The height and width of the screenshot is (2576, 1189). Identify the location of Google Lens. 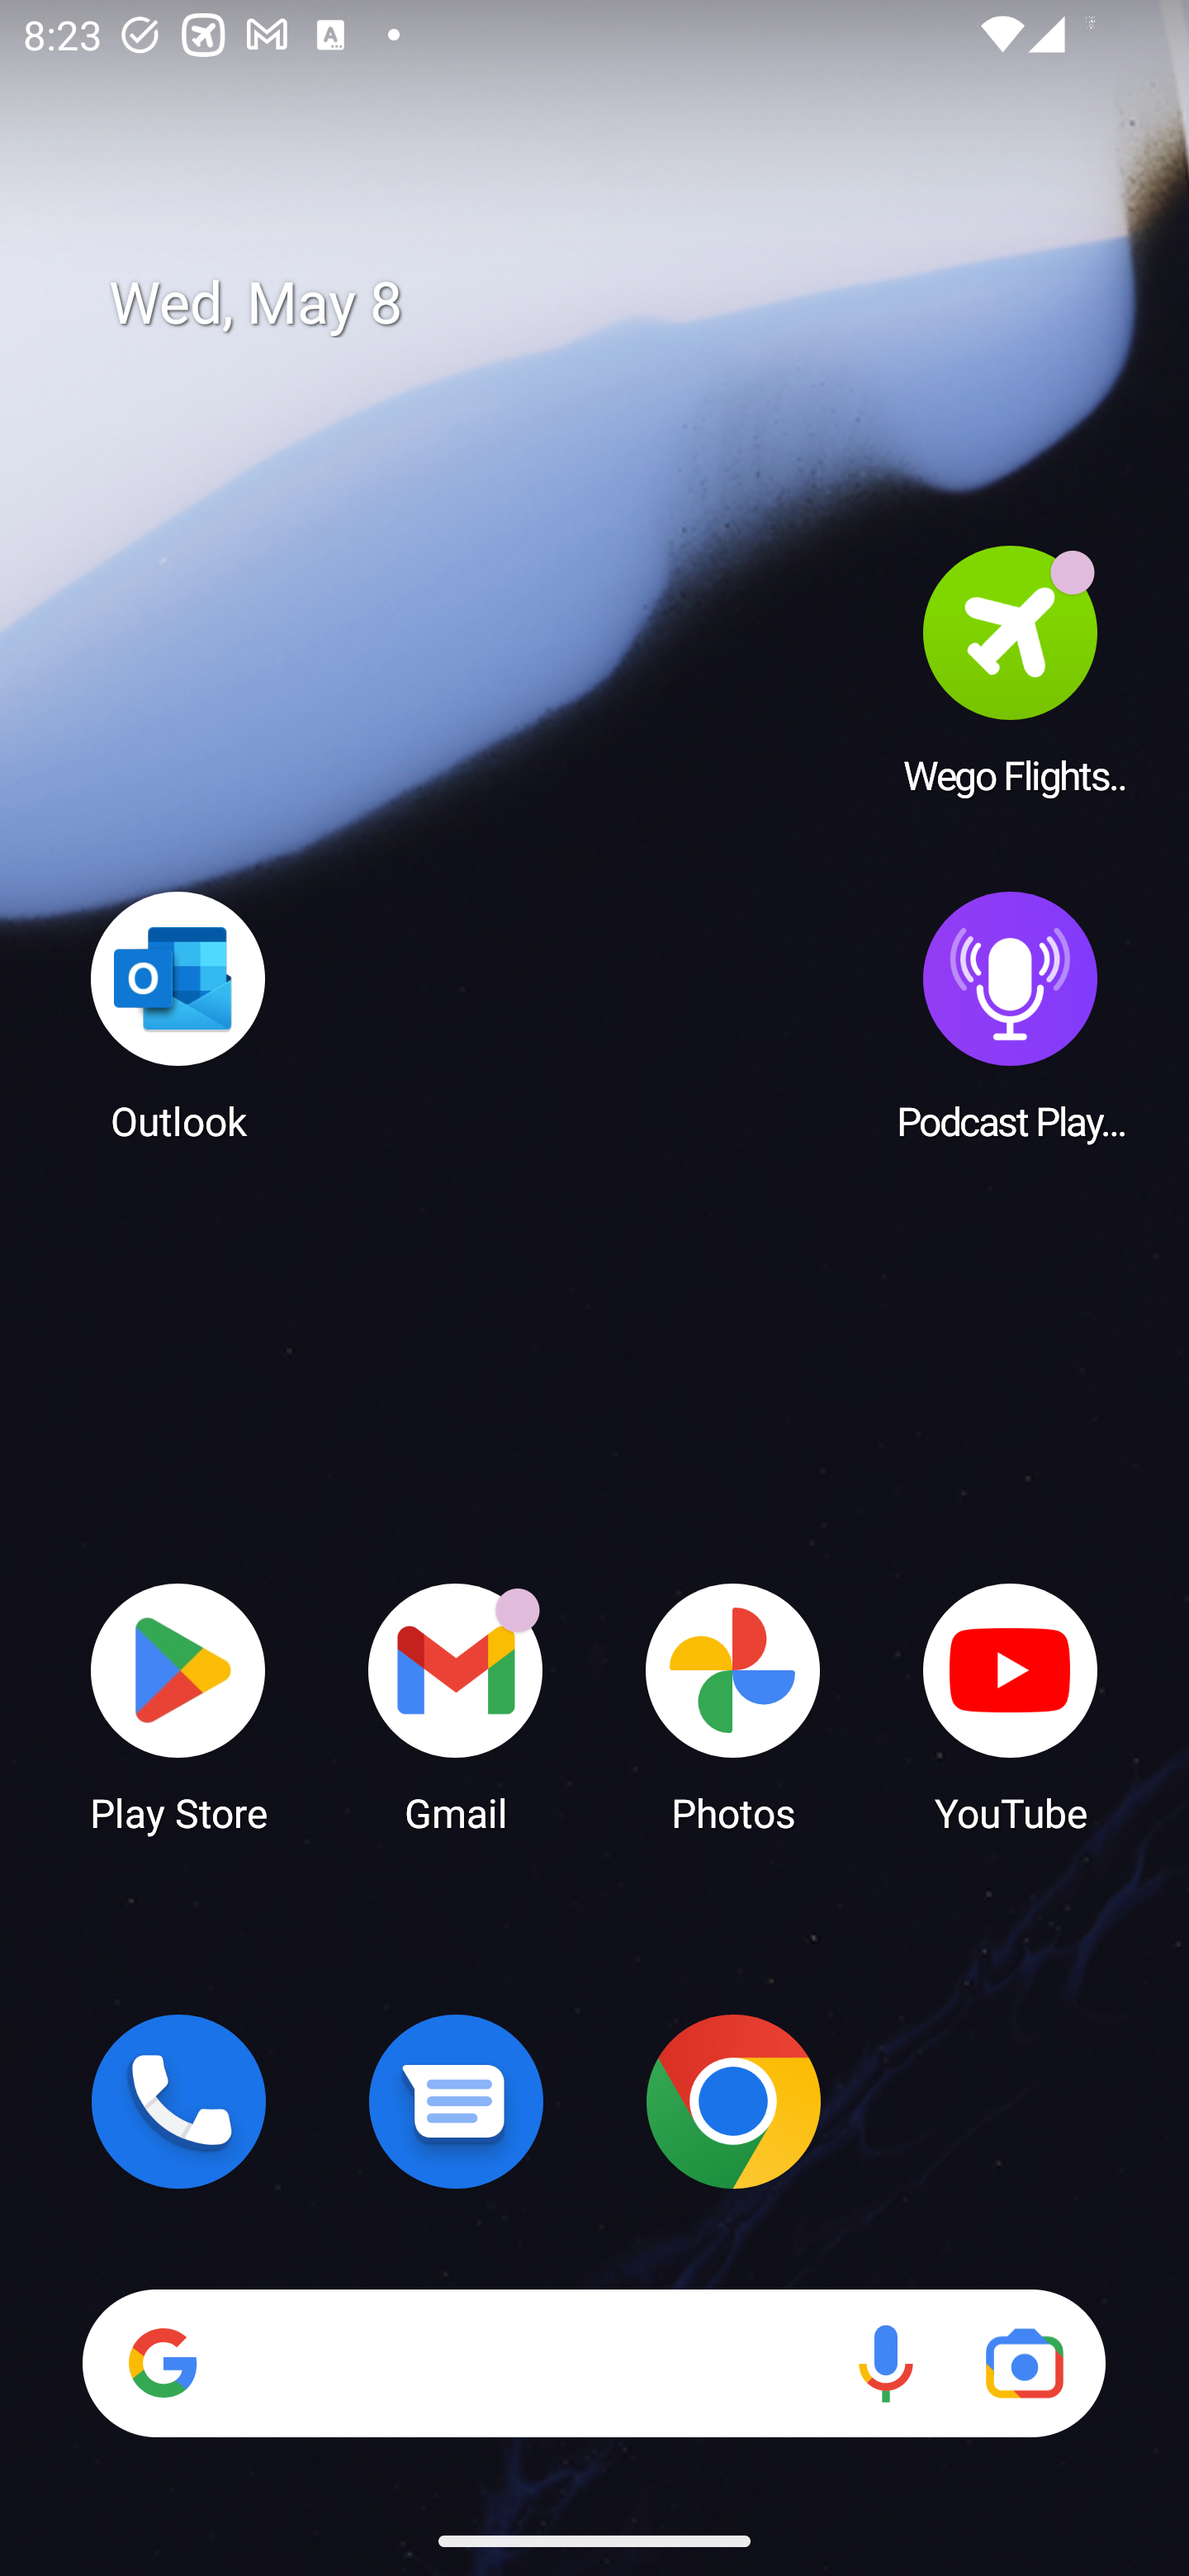
(1024, 2363).